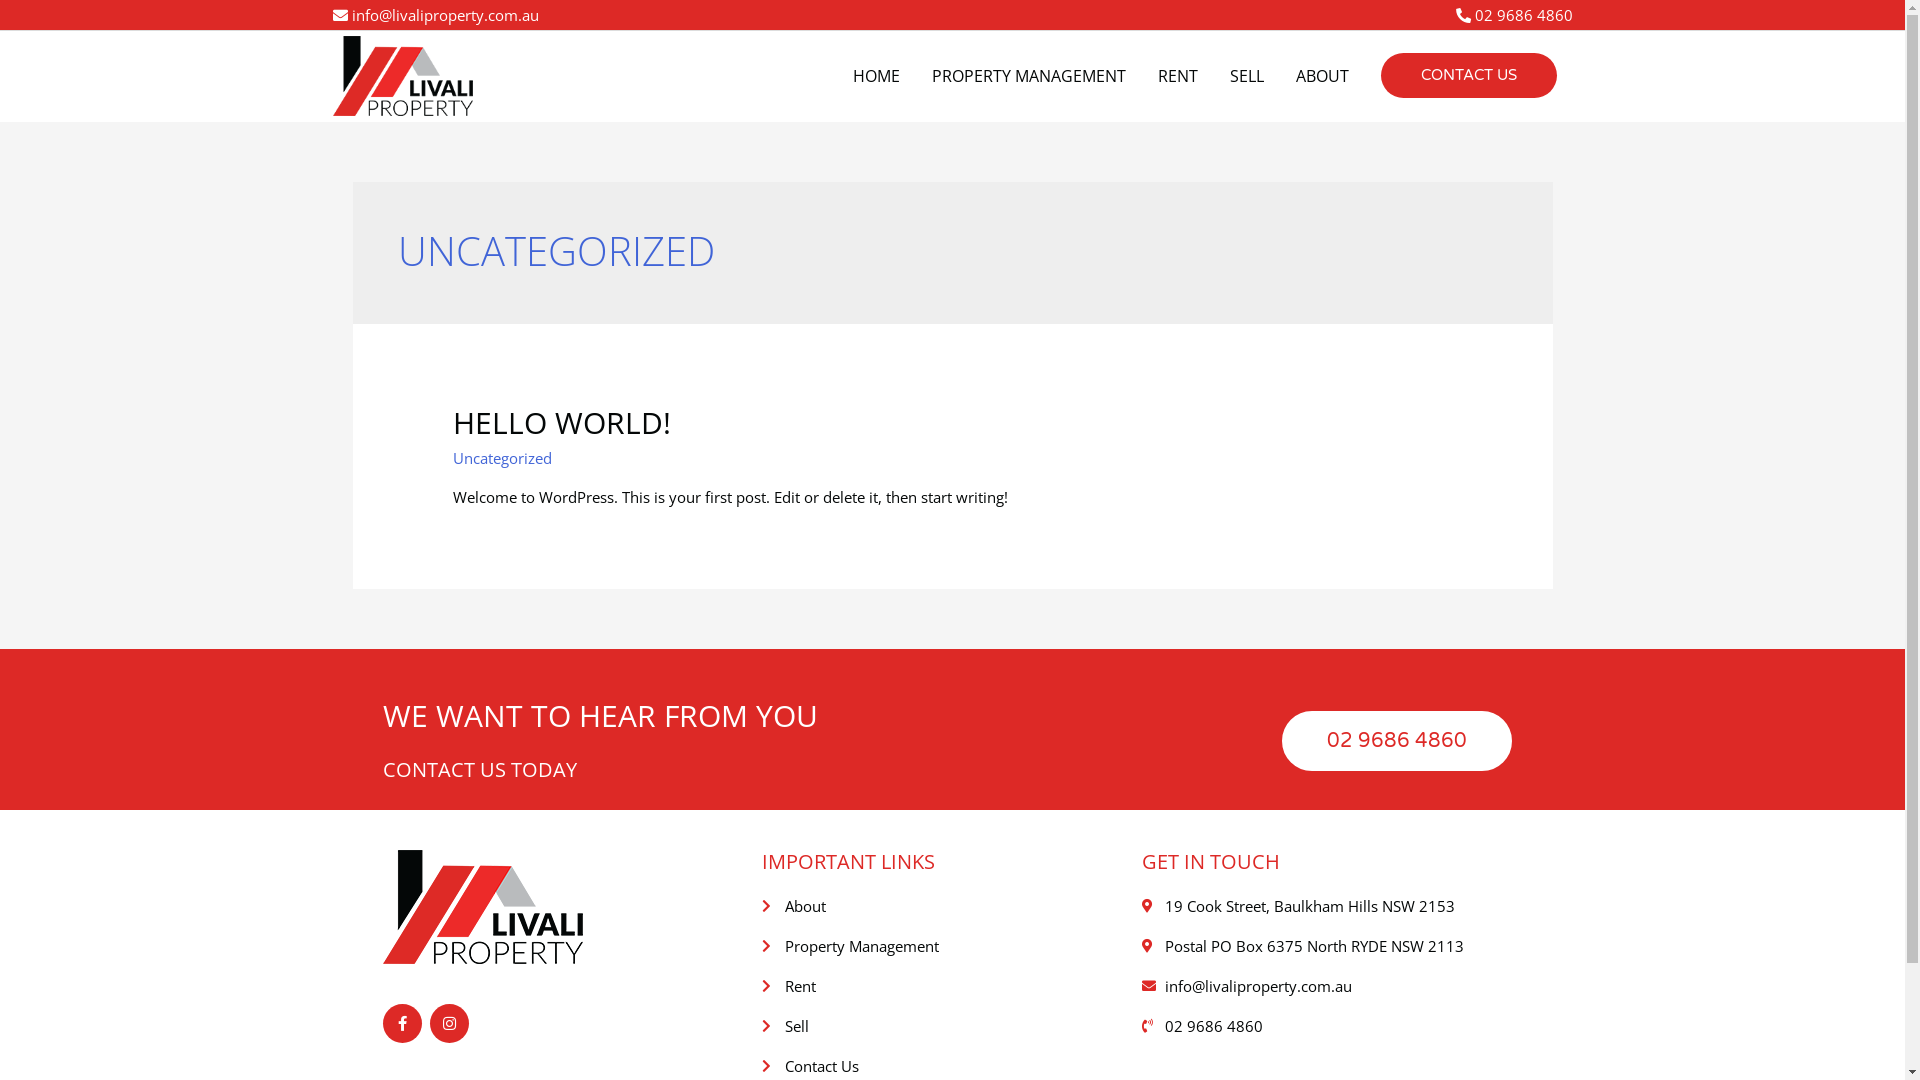 The image size is (1920, 1080). I want to click on RENT, so click(1178, 76).